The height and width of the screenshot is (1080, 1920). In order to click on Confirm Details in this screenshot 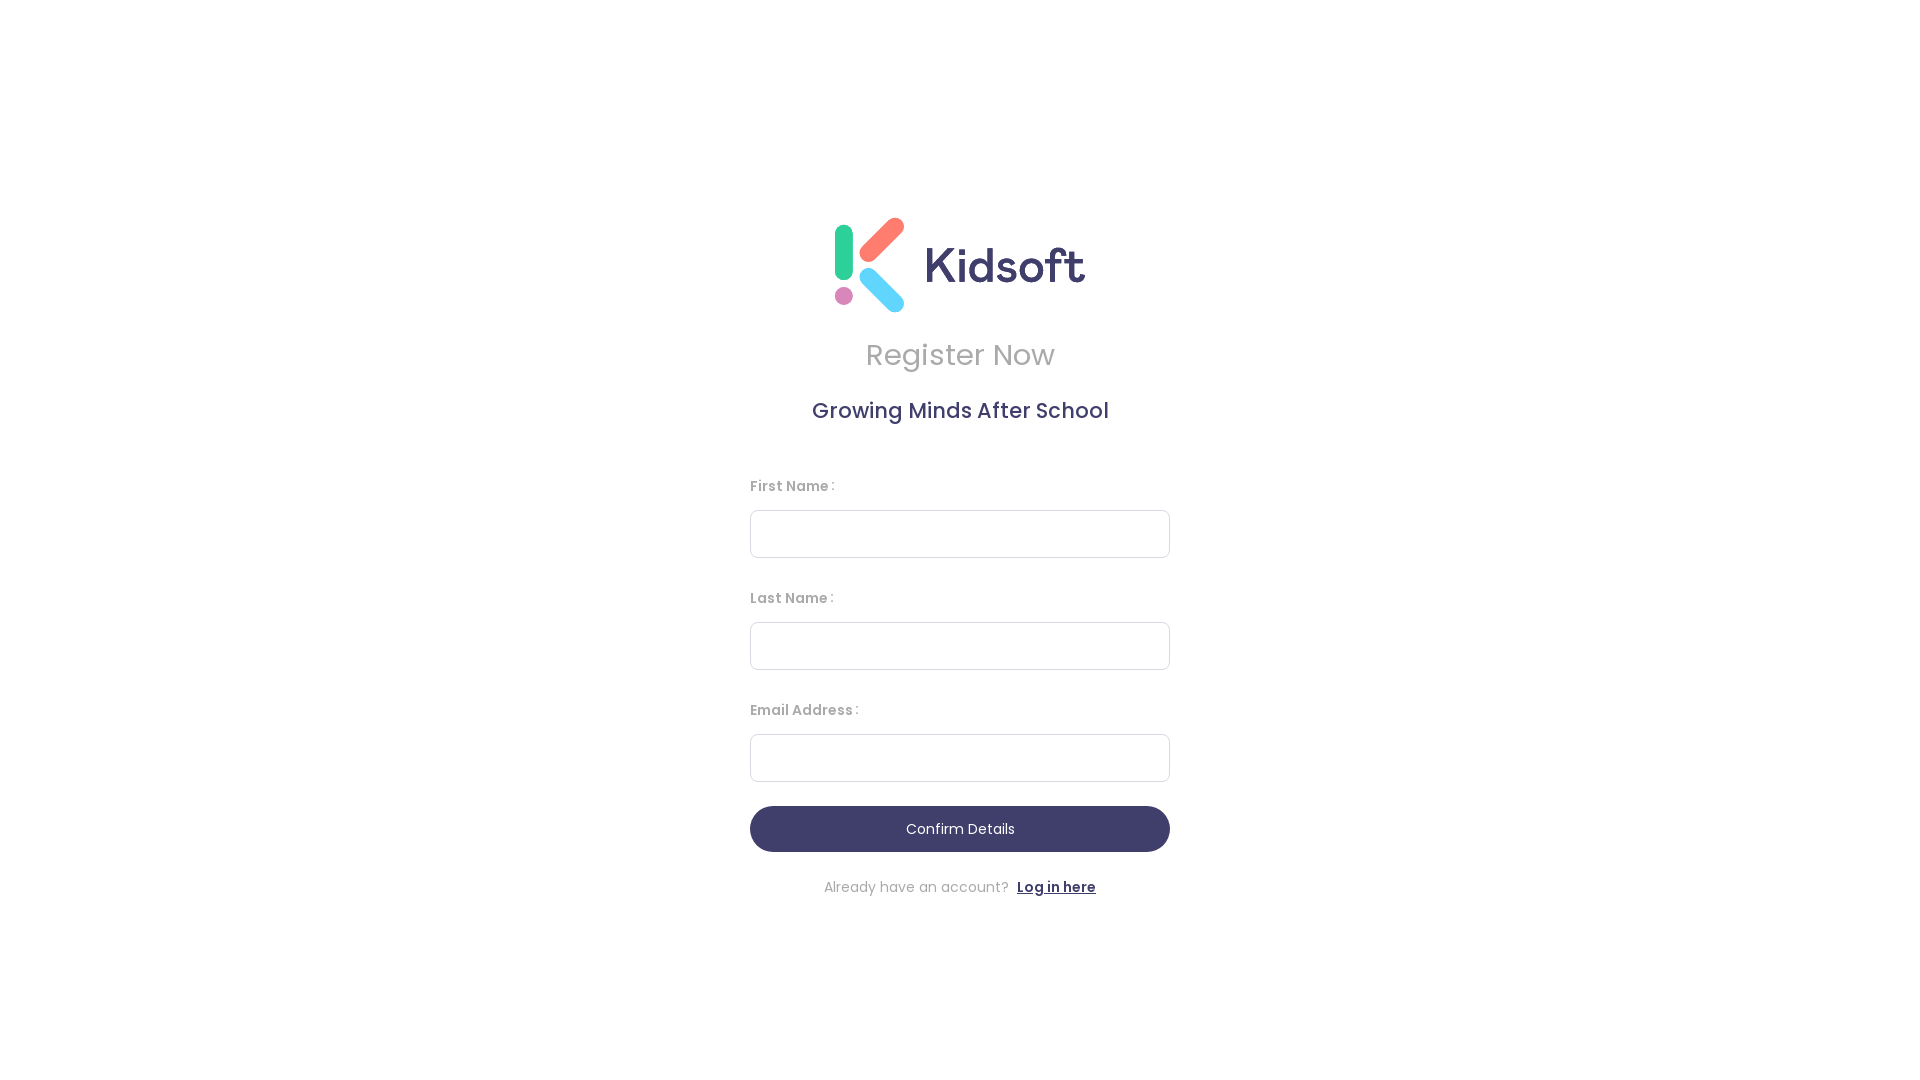, I will do `click(960, 829)`.